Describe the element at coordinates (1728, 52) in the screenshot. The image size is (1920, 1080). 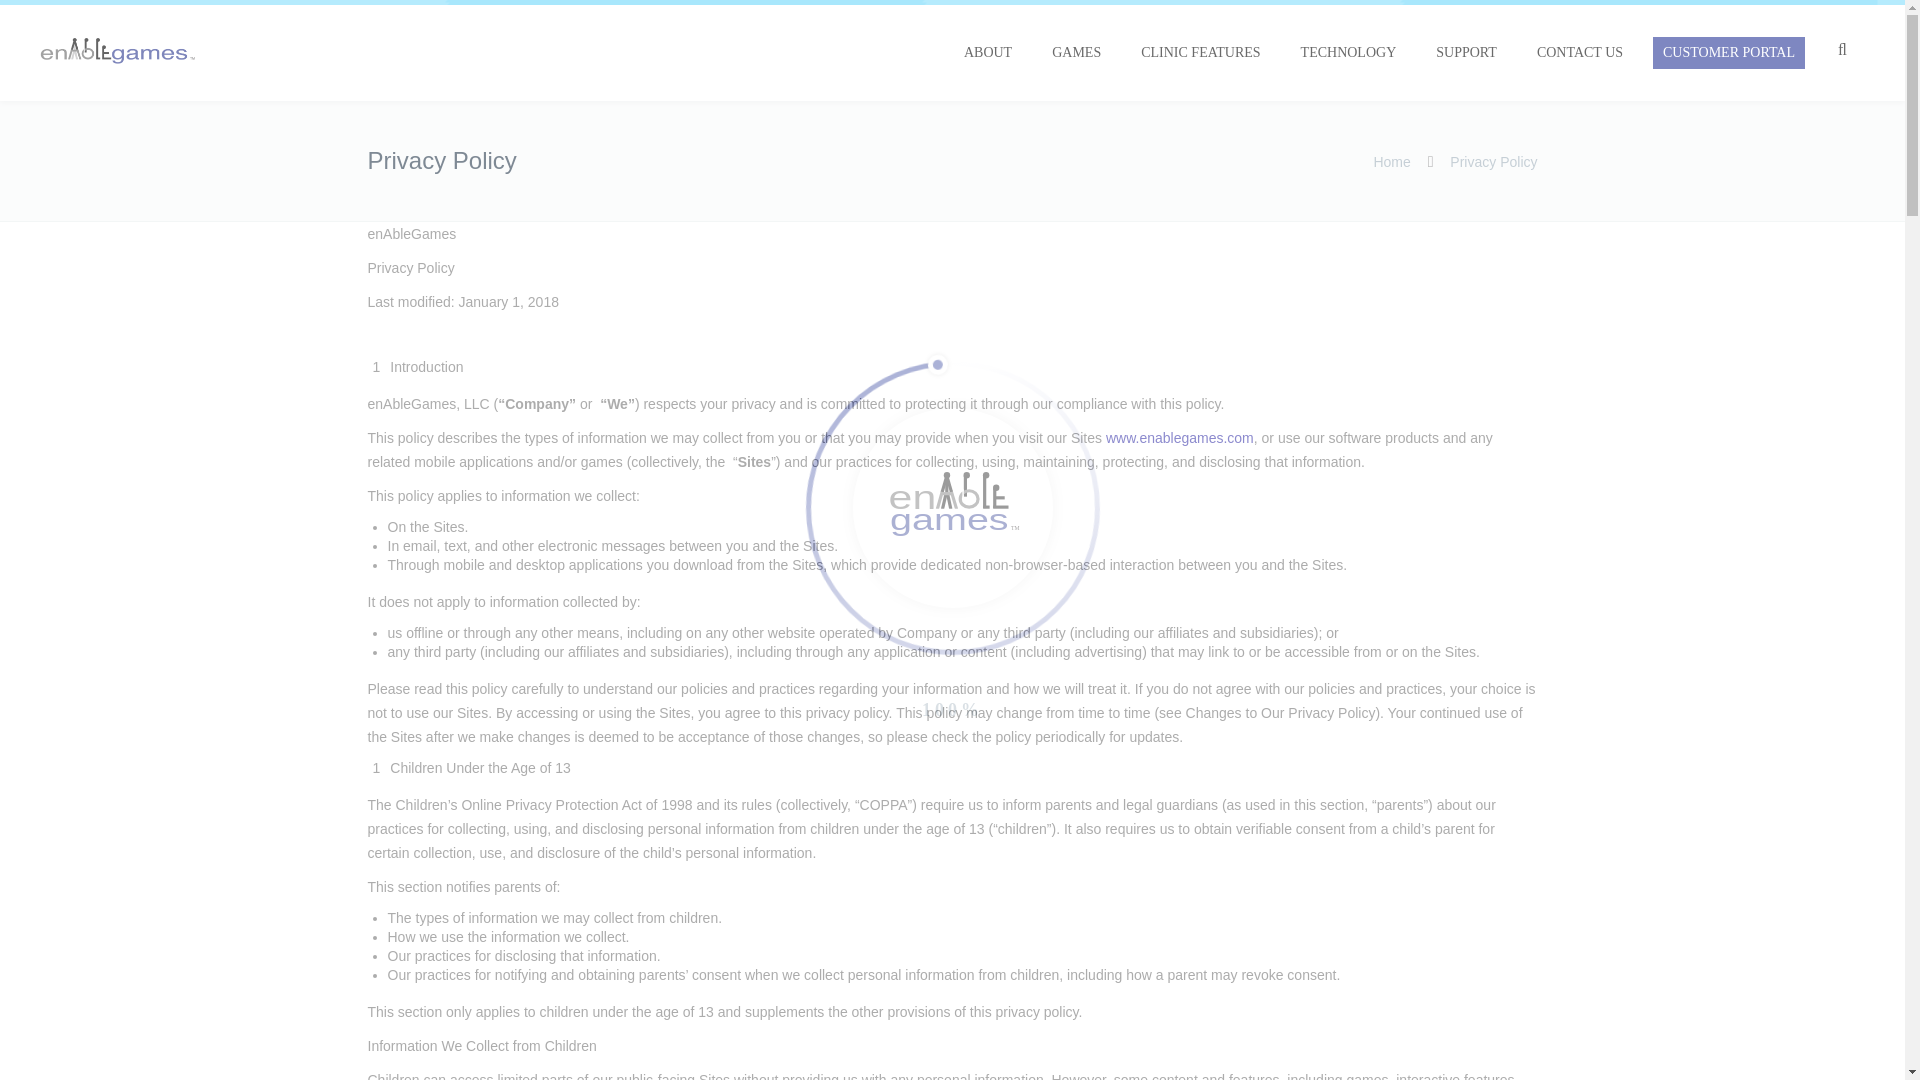
I see `CUSTOMER PORTAL` at that location.